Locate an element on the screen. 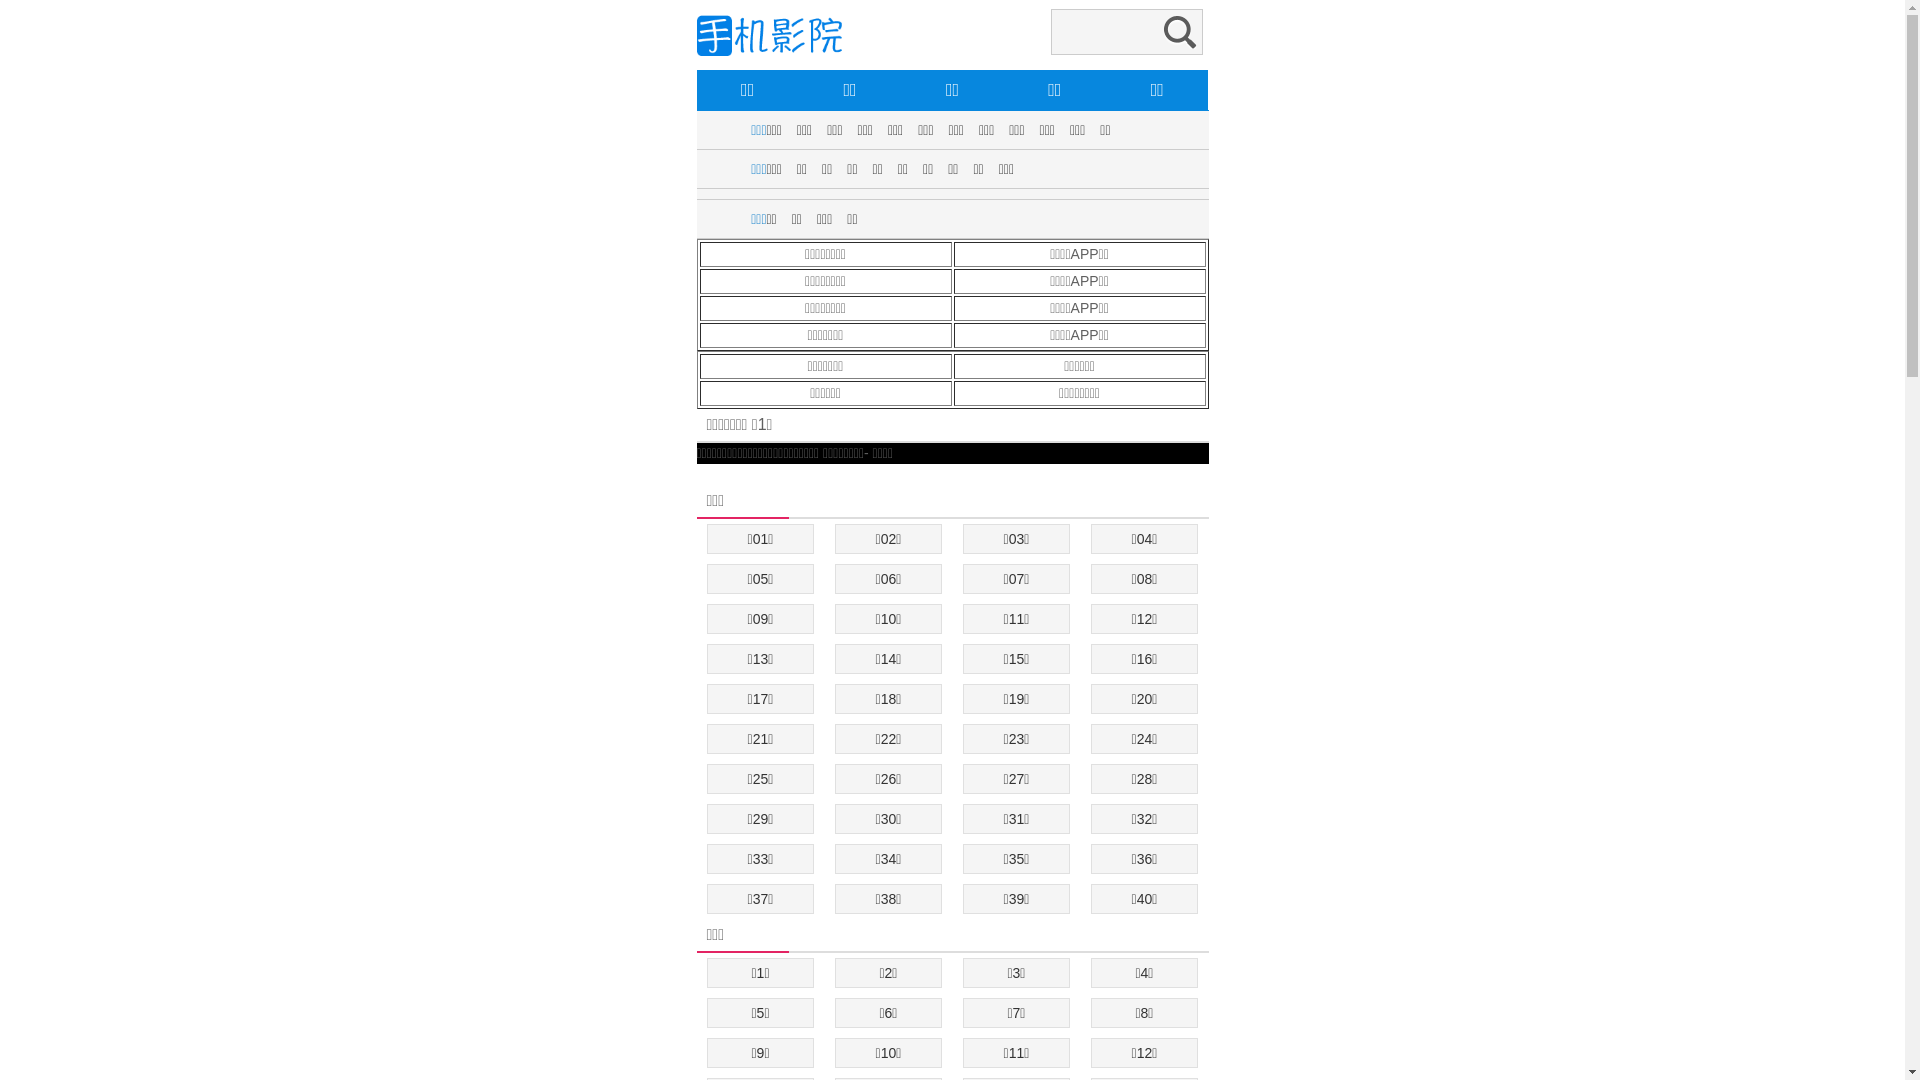    is located at coordinates (698, 474).